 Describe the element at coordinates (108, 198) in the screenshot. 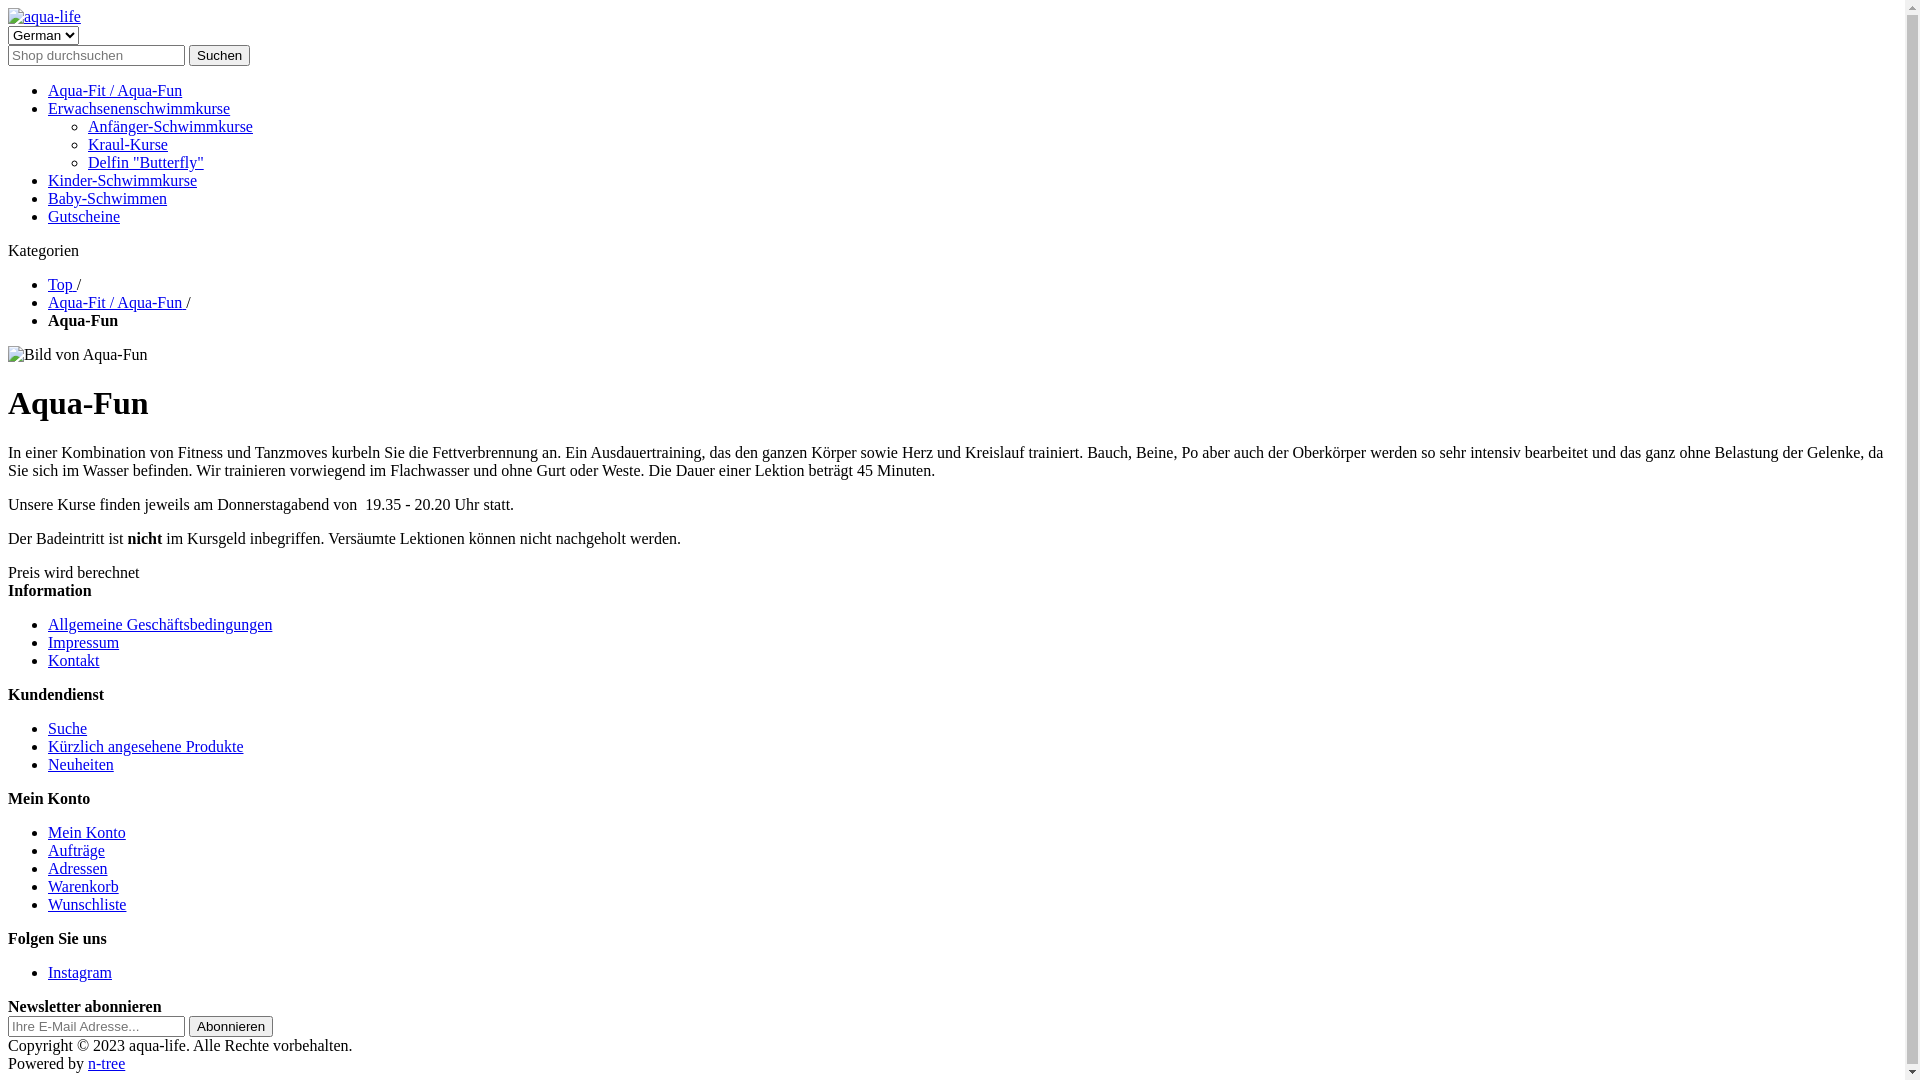

I see `Baby-Schwimmen` at that location.